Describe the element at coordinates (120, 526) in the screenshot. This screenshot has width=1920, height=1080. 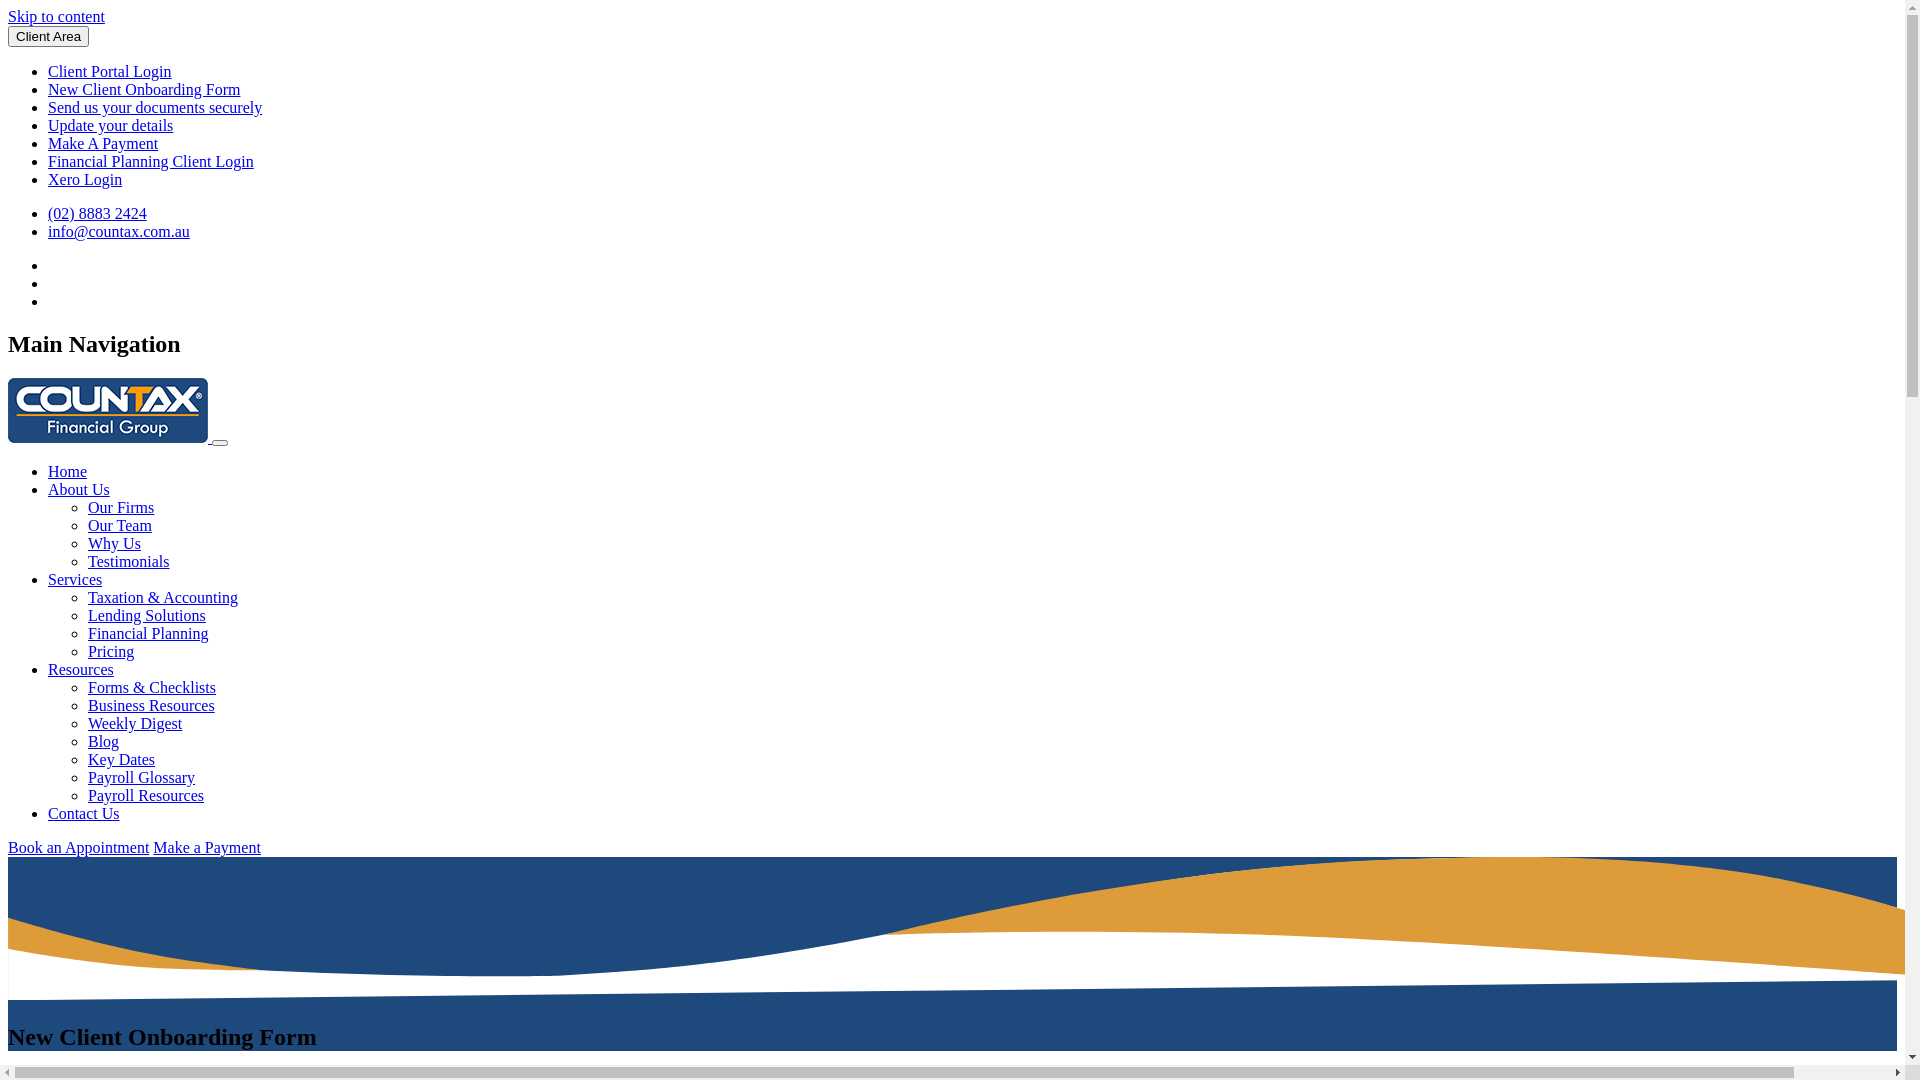
I see `Our Team` at that location.